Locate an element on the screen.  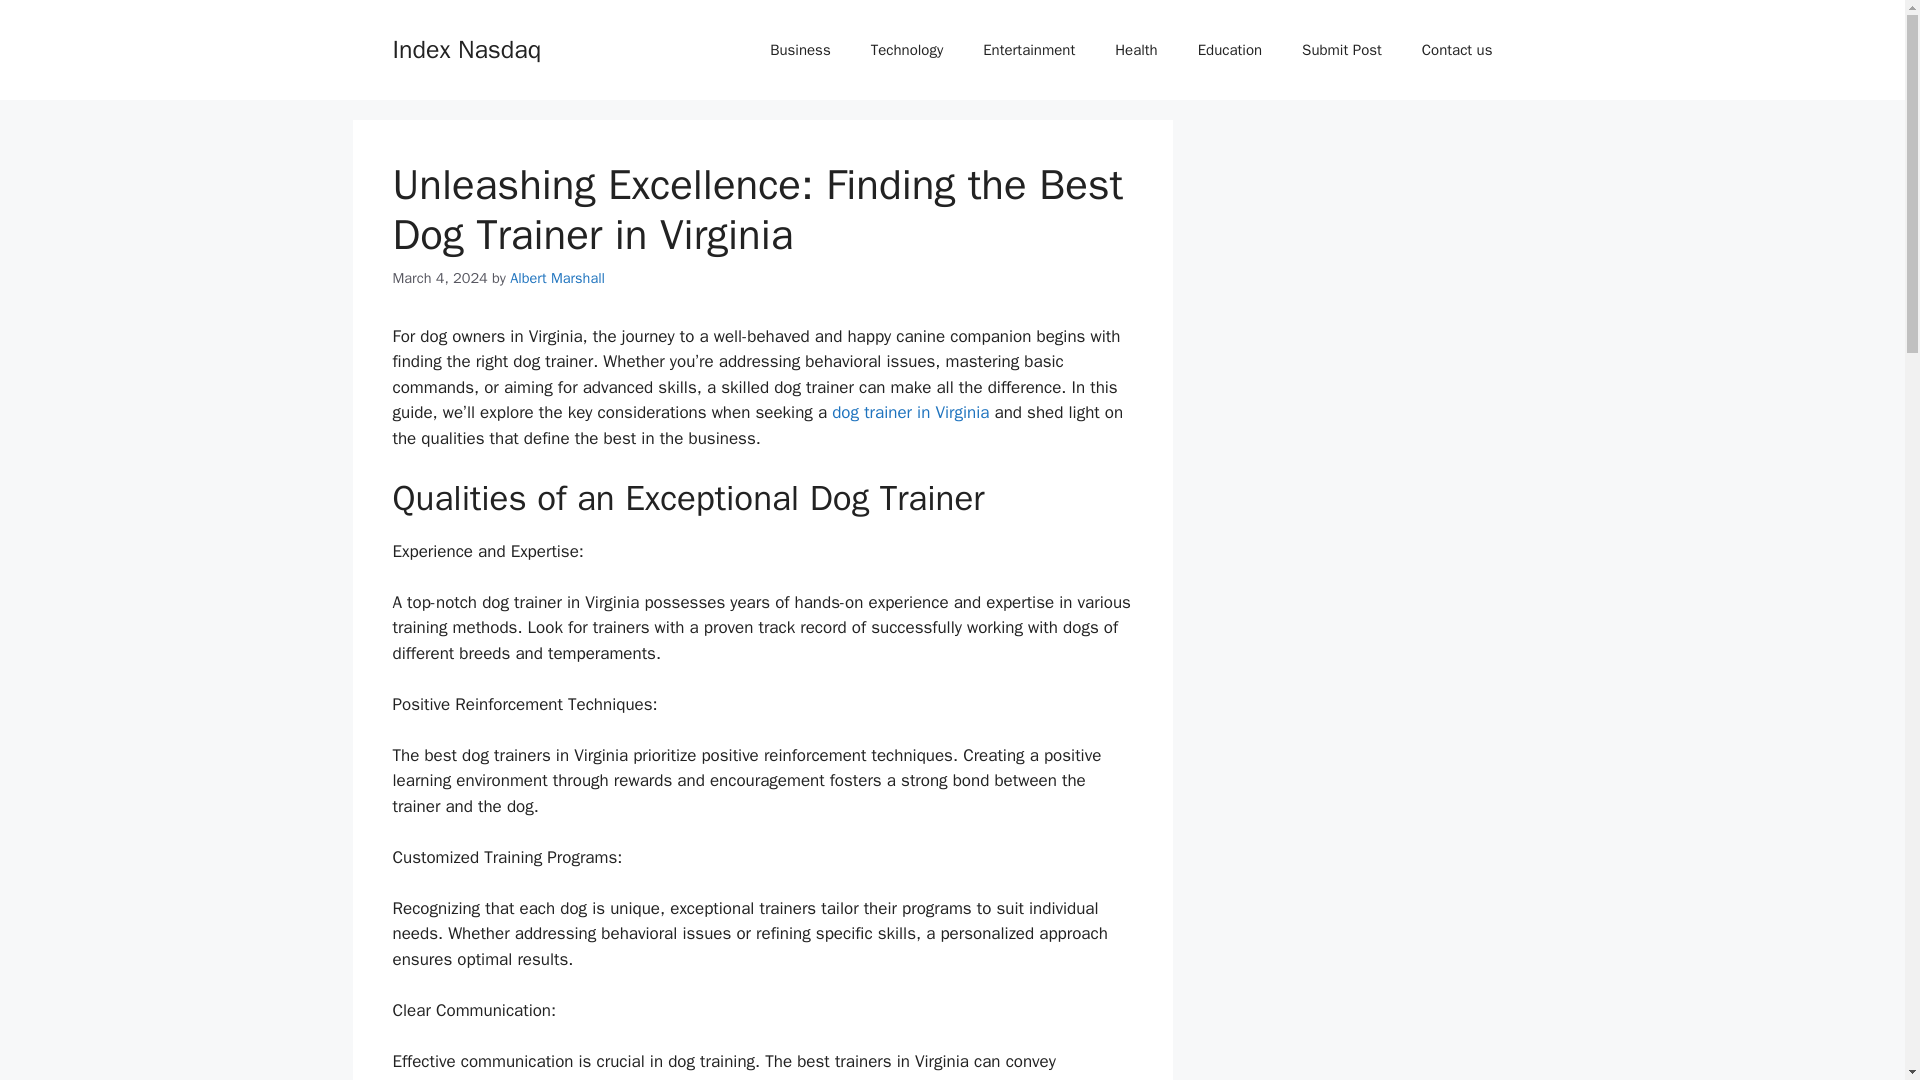
Submit Post is located at coordinates (1342, 50).